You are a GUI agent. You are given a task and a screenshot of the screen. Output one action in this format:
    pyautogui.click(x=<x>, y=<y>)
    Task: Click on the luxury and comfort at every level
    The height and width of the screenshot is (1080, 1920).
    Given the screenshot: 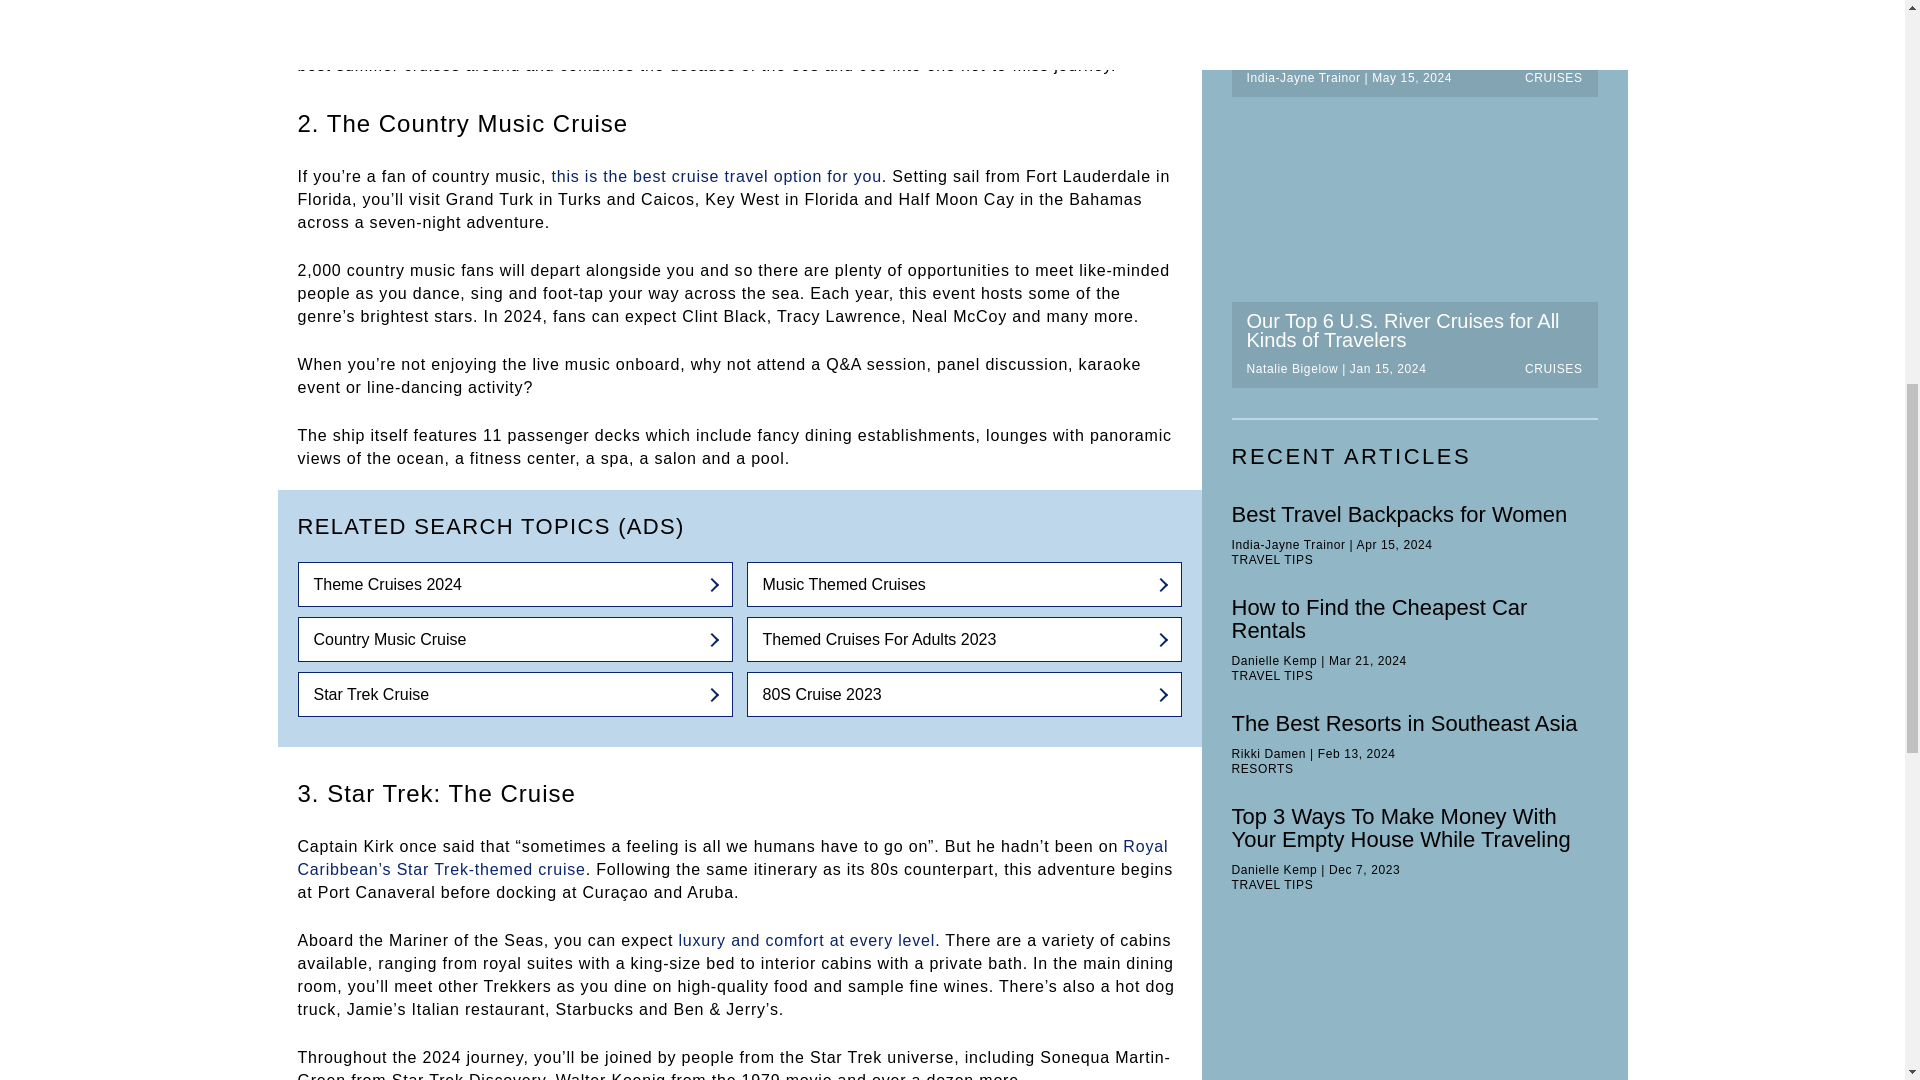 What is the action you would take?
    pyautogui.click(x=806, y=940)
    